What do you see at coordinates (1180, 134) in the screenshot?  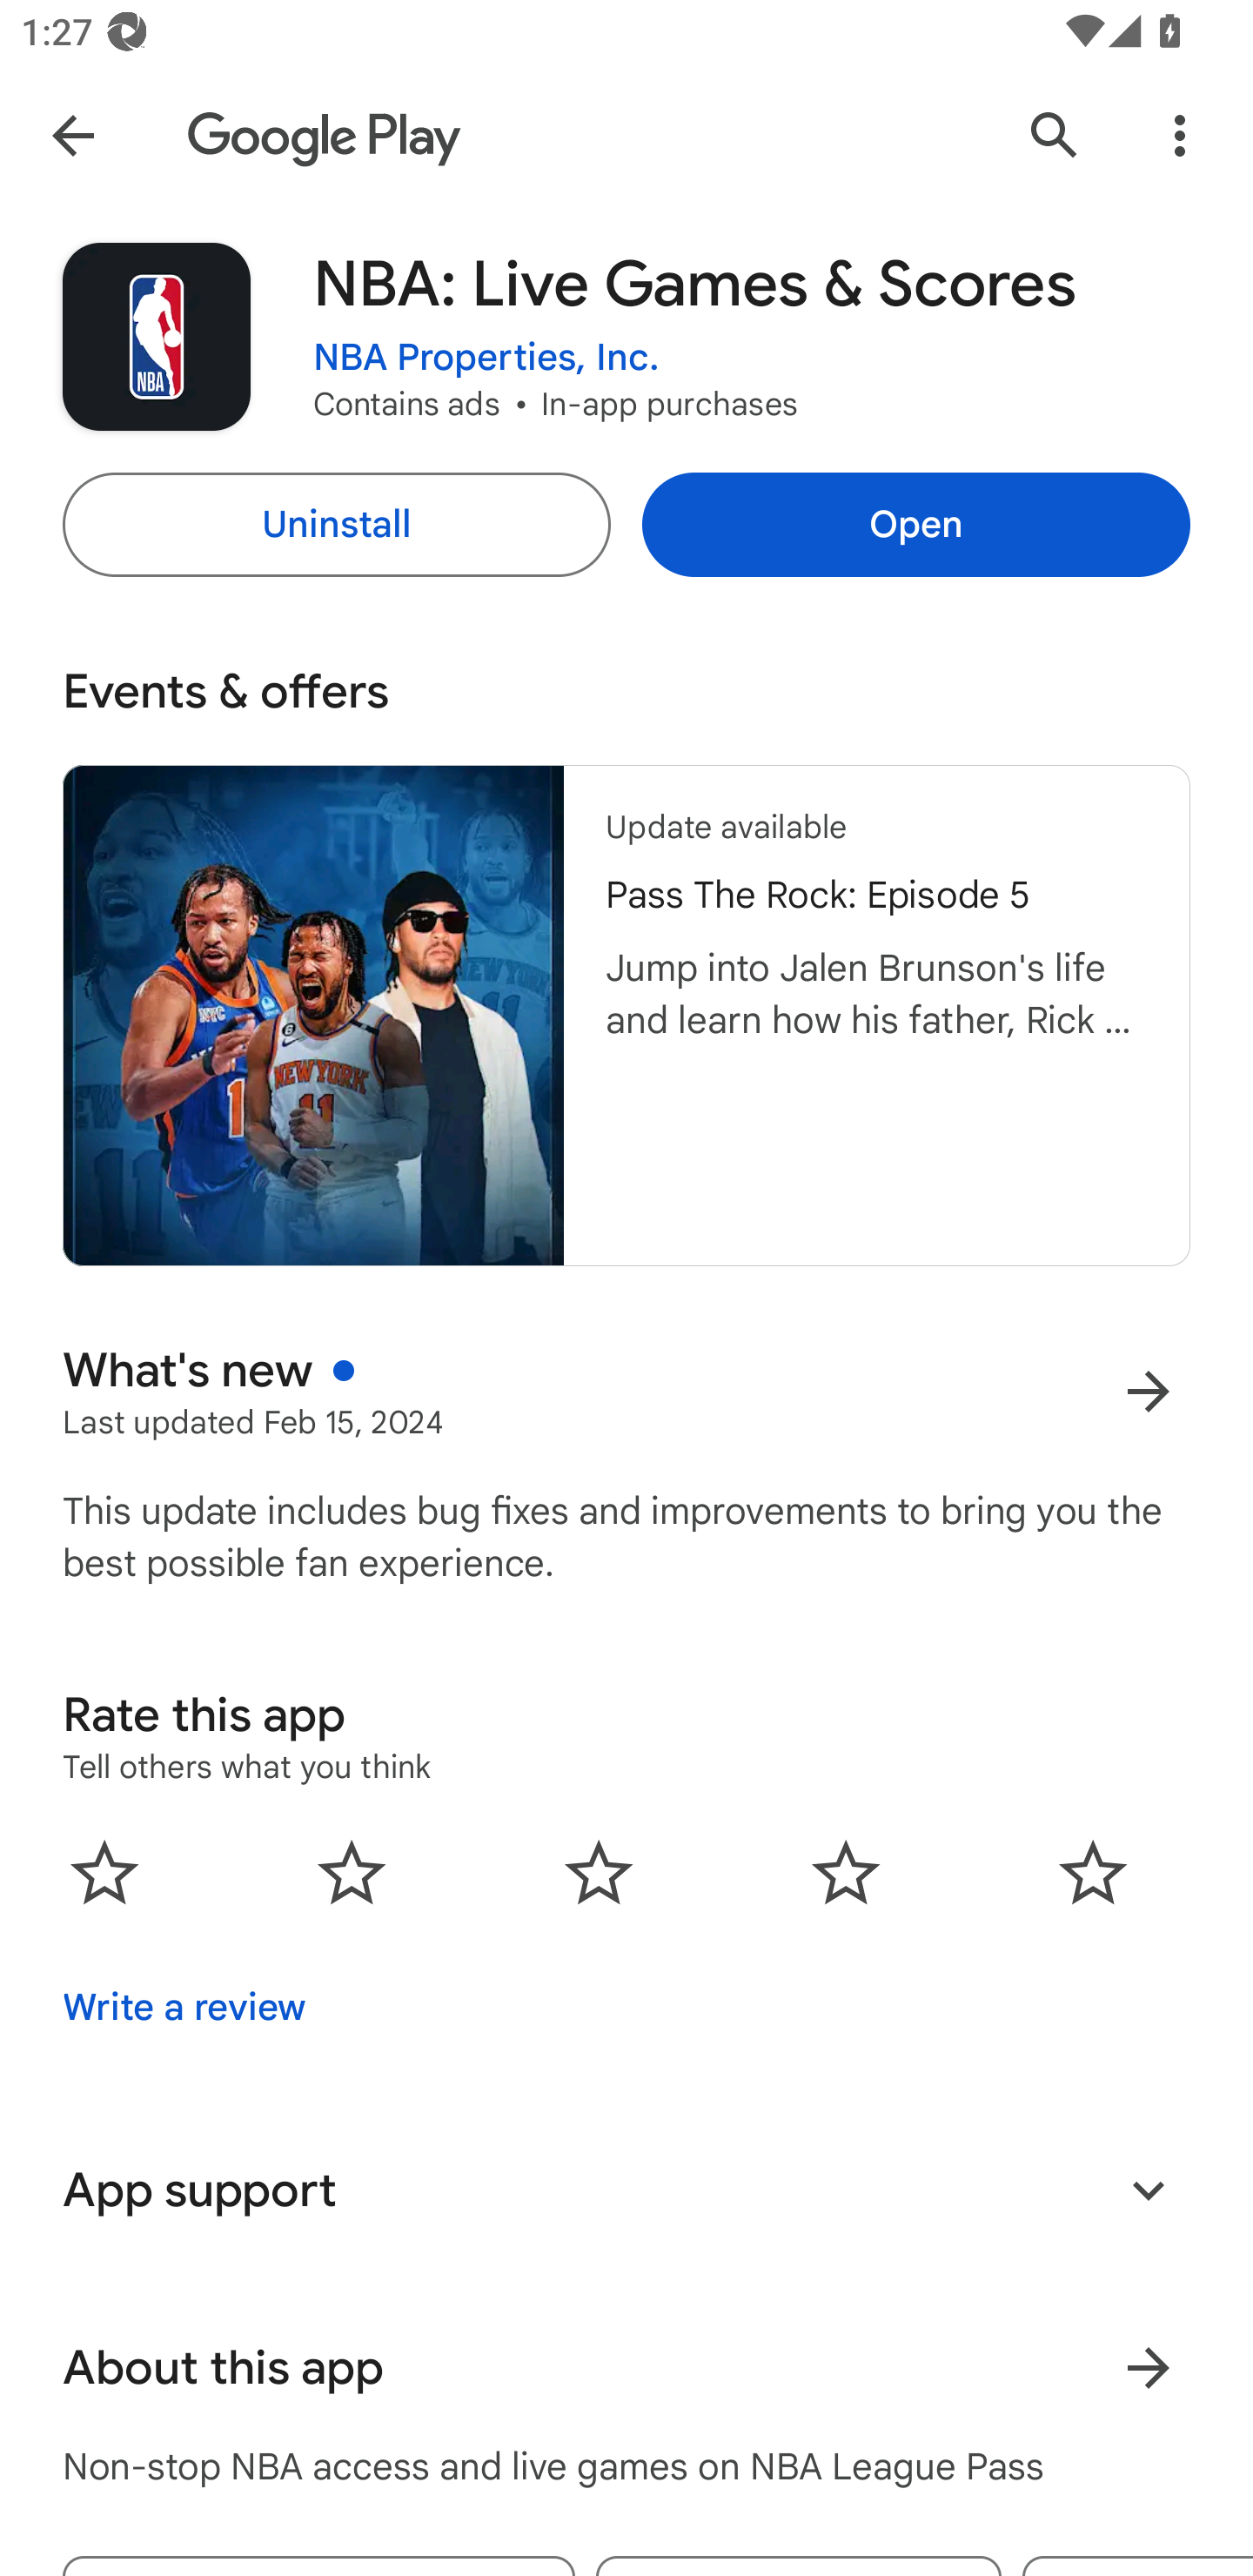 I see `More Options` at bounding box center [1180, 134].